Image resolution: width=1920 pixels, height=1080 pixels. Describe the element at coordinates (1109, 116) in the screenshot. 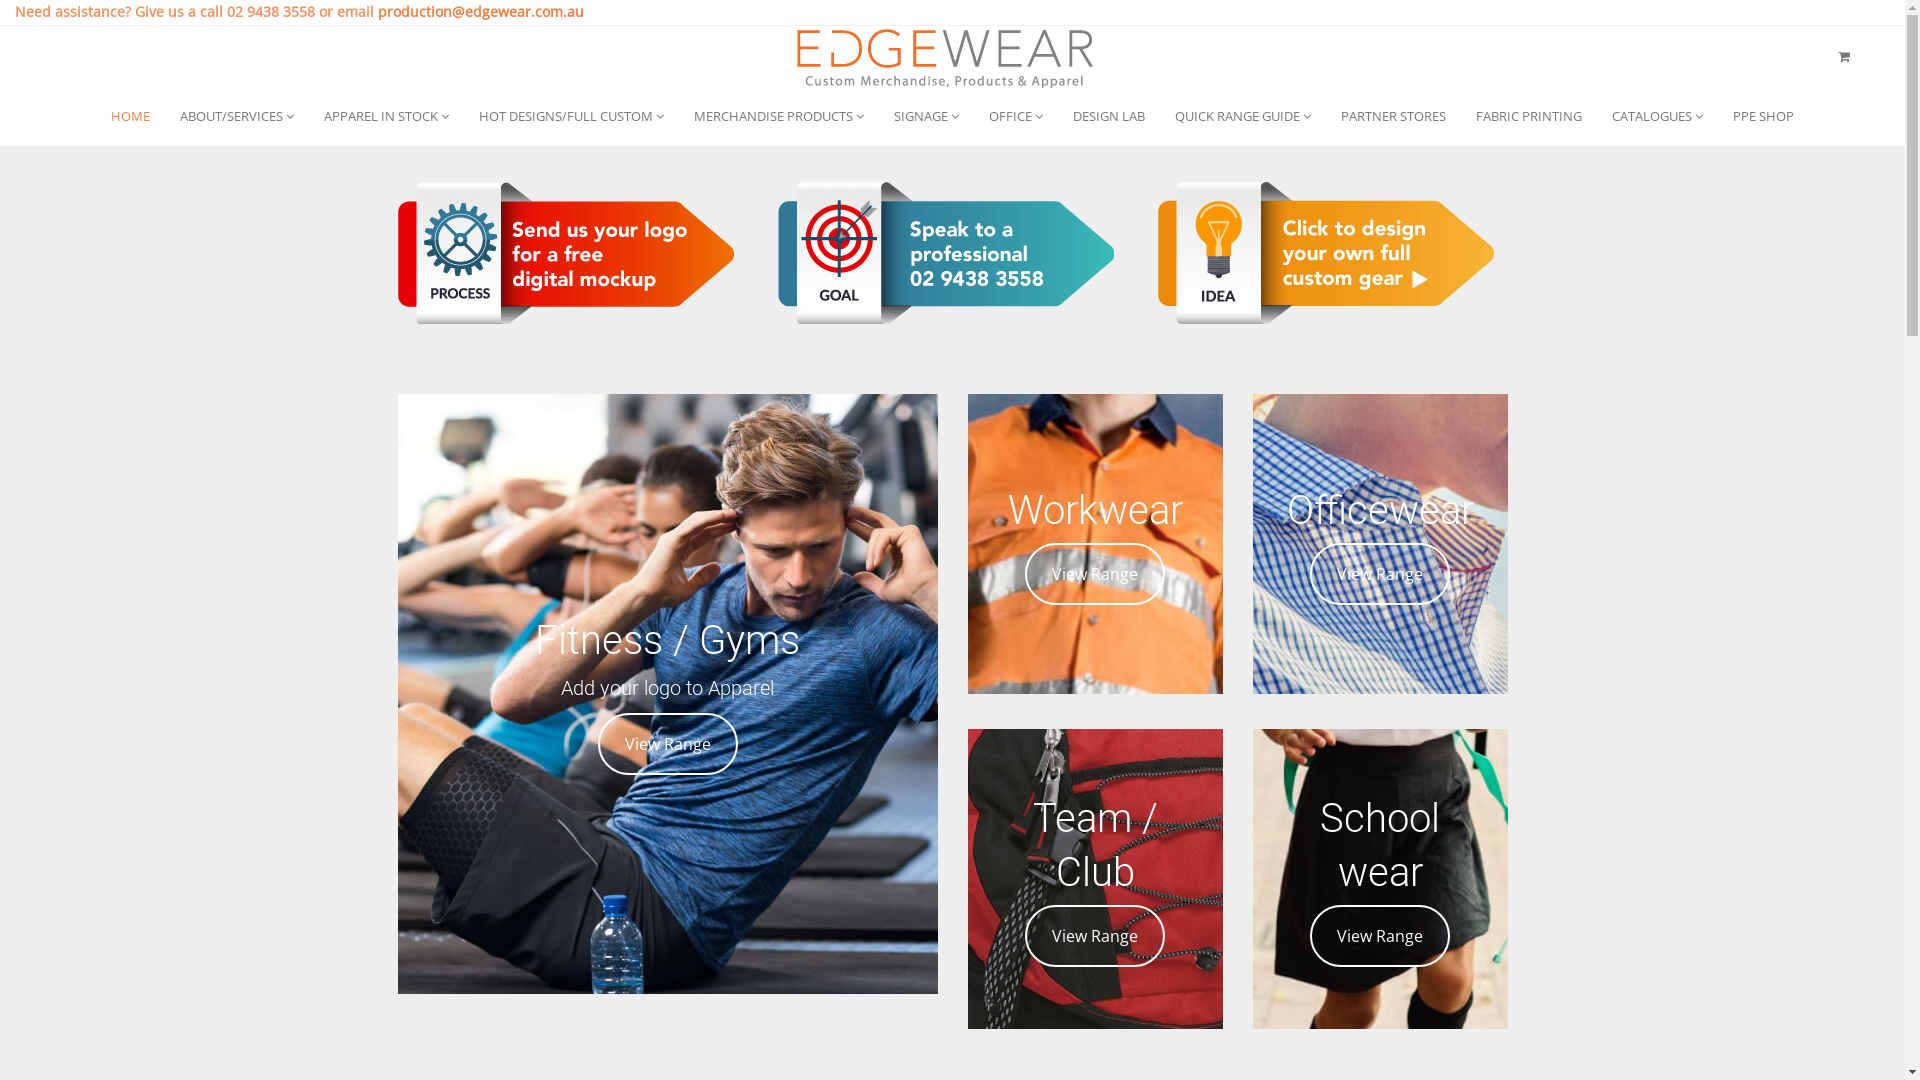

I see `DESIGN LAB` at that location.